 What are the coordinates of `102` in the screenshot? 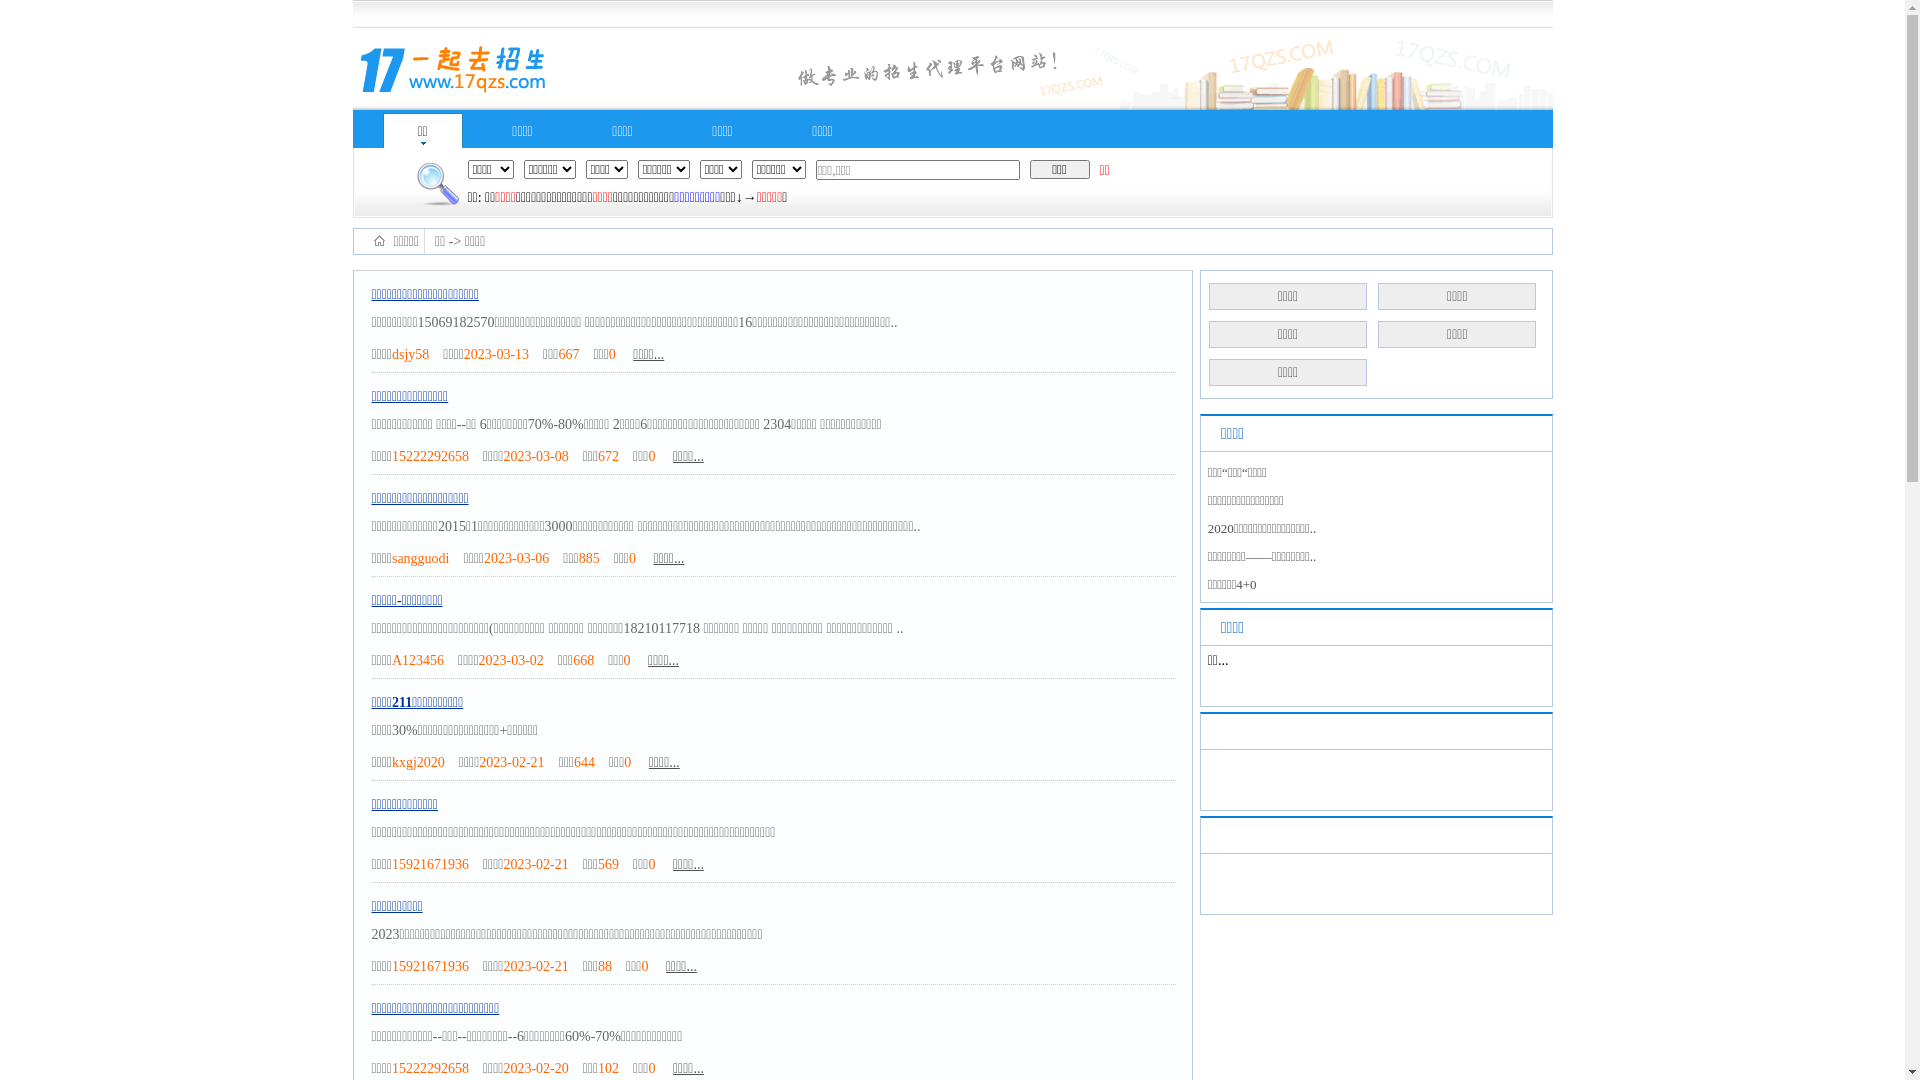 It's located at (608, 1068).